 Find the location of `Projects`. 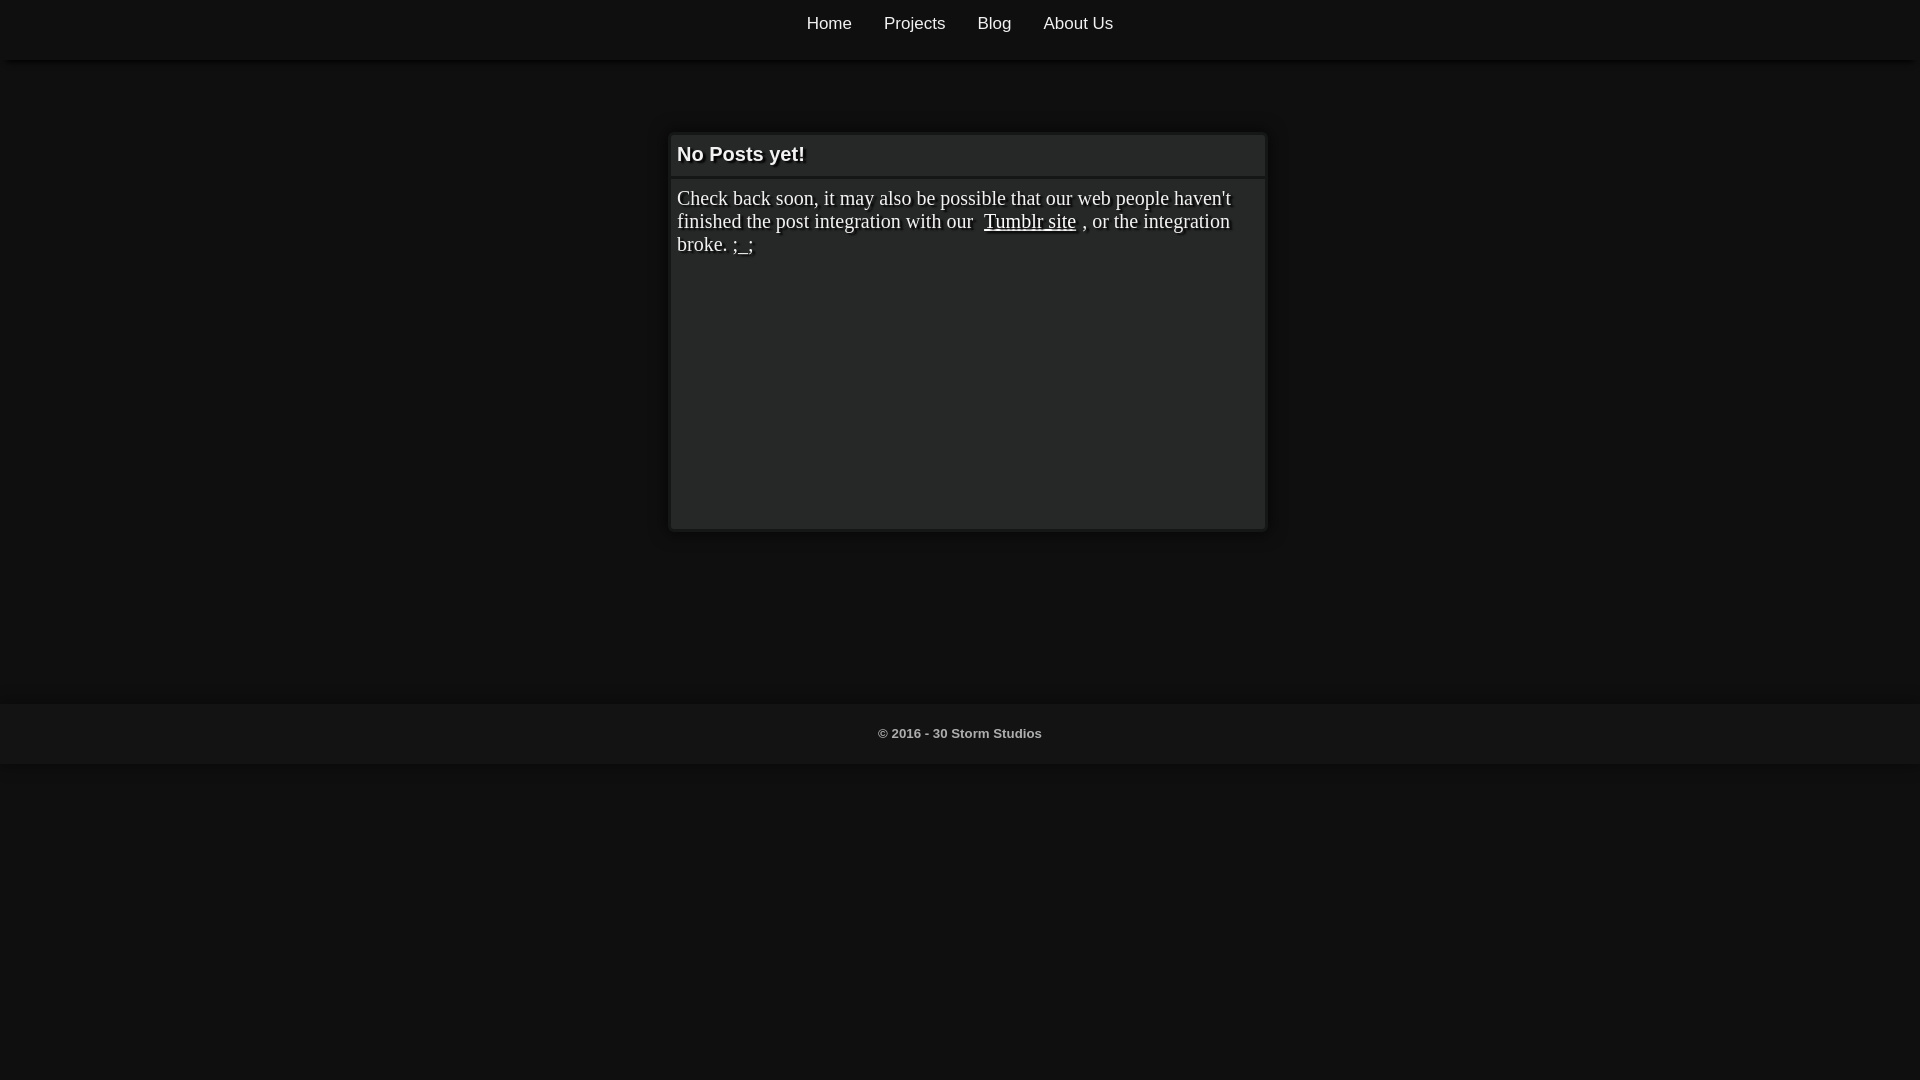

Projects is located at coordinates (914, 30).